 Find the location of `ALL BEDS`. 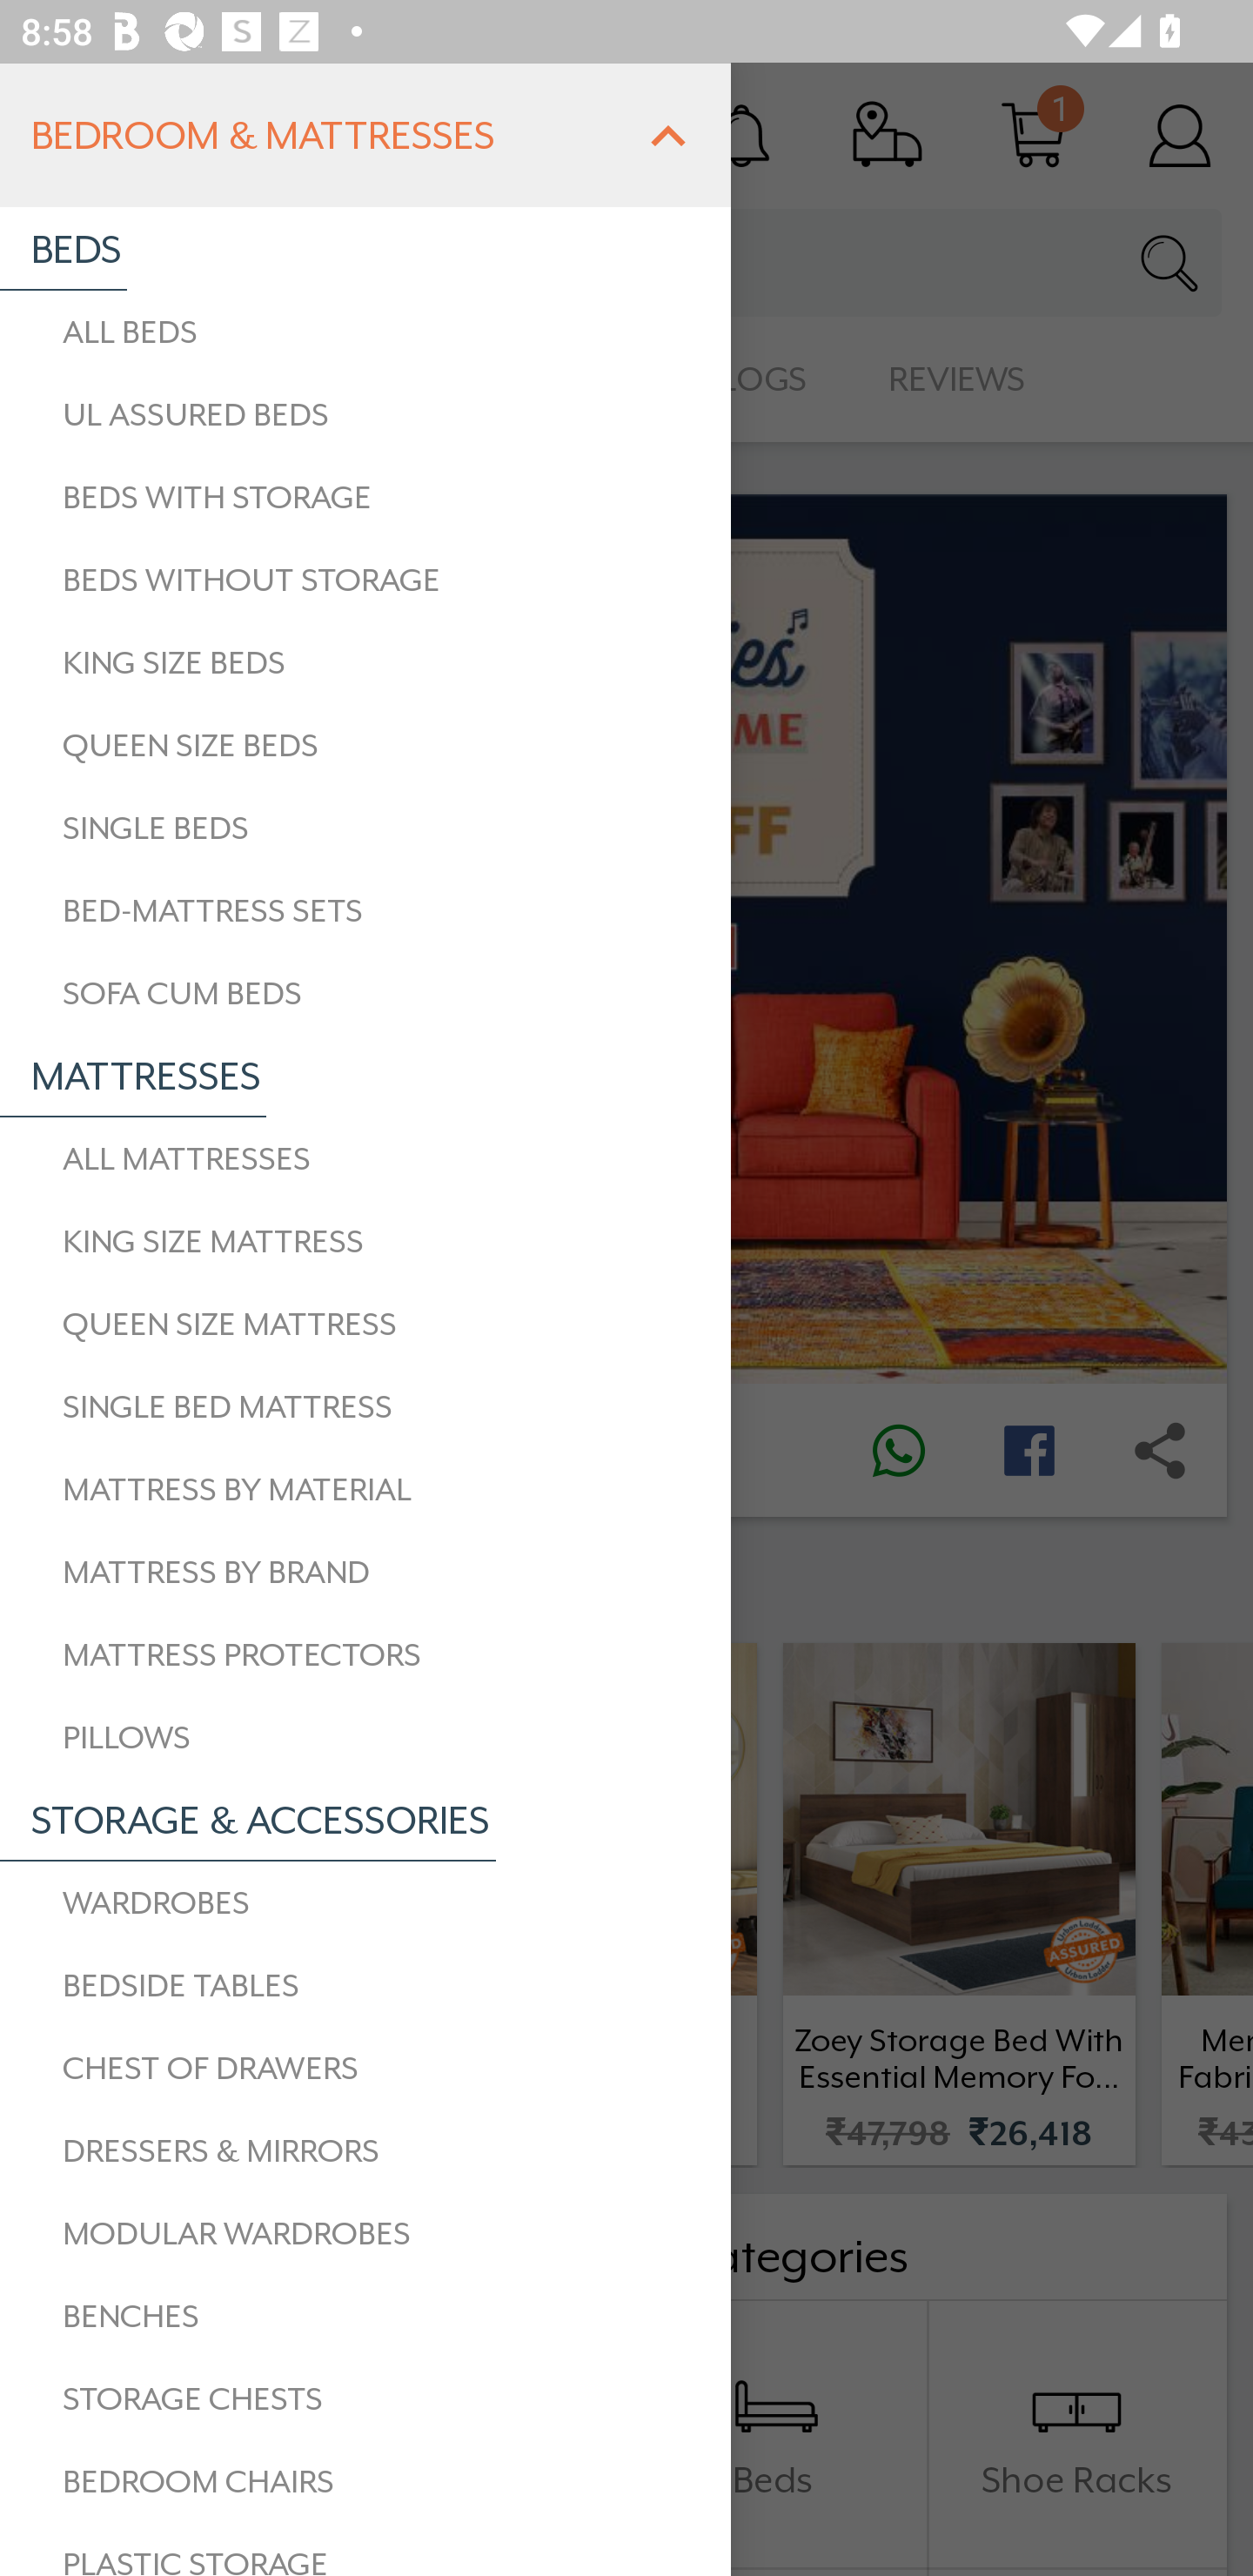

ALL BEDS is located at coordinates (365, 332).